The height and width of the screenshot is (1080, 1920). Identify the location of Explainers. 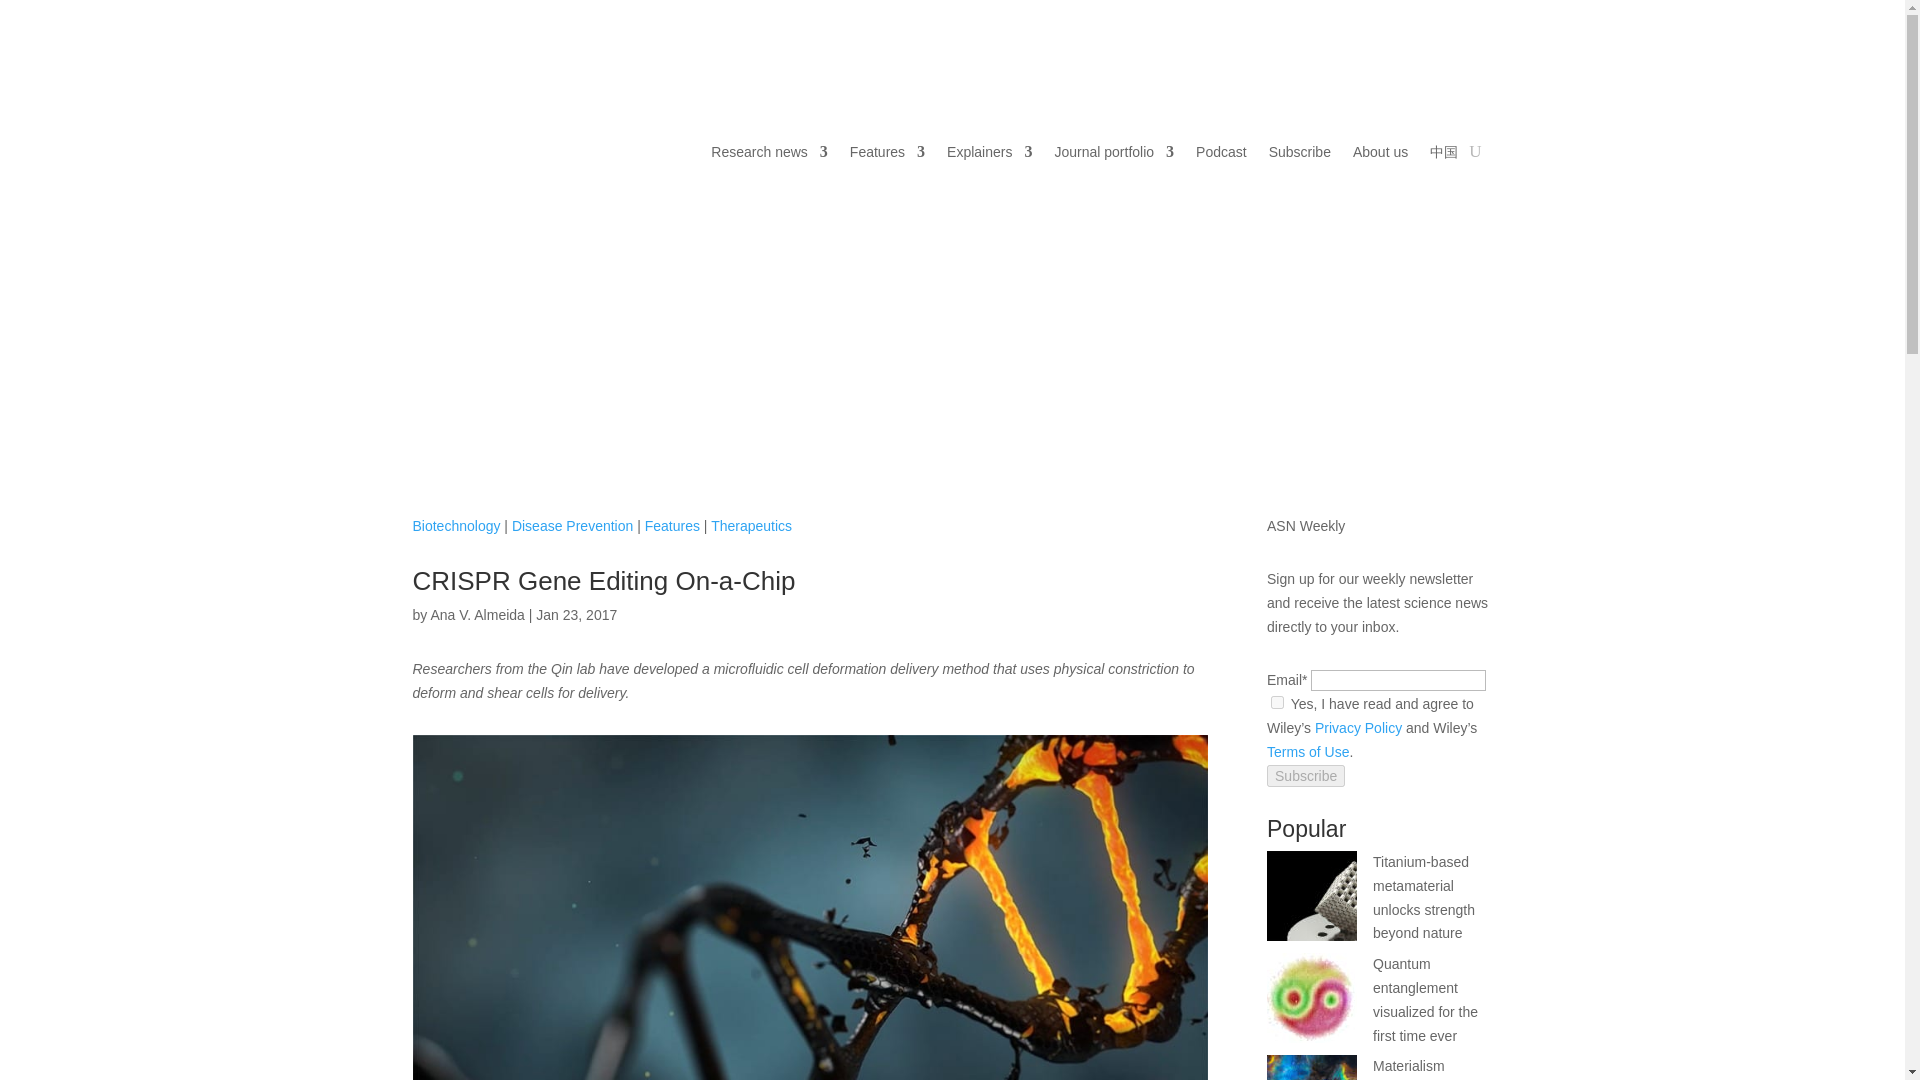
(989, 152).